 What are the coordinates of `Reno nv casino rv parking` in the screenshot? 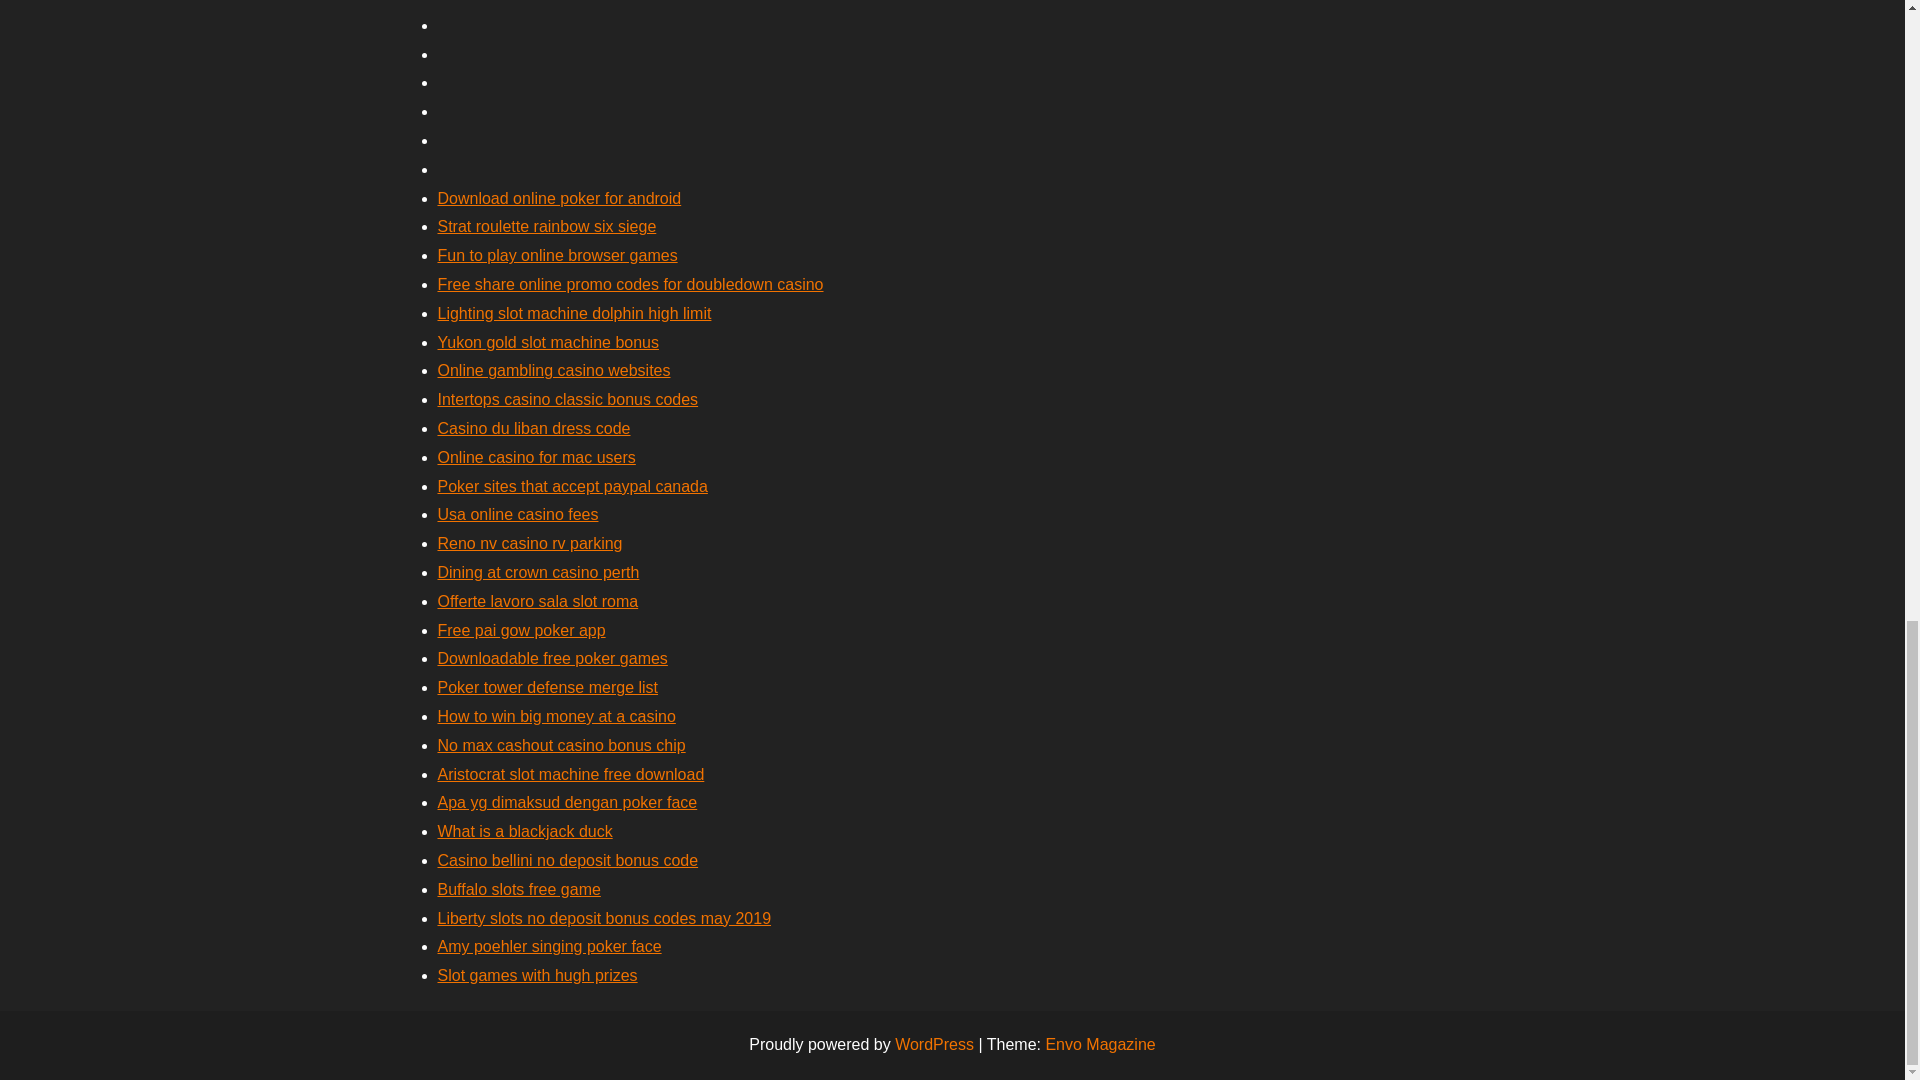 It's located at (530, 542).